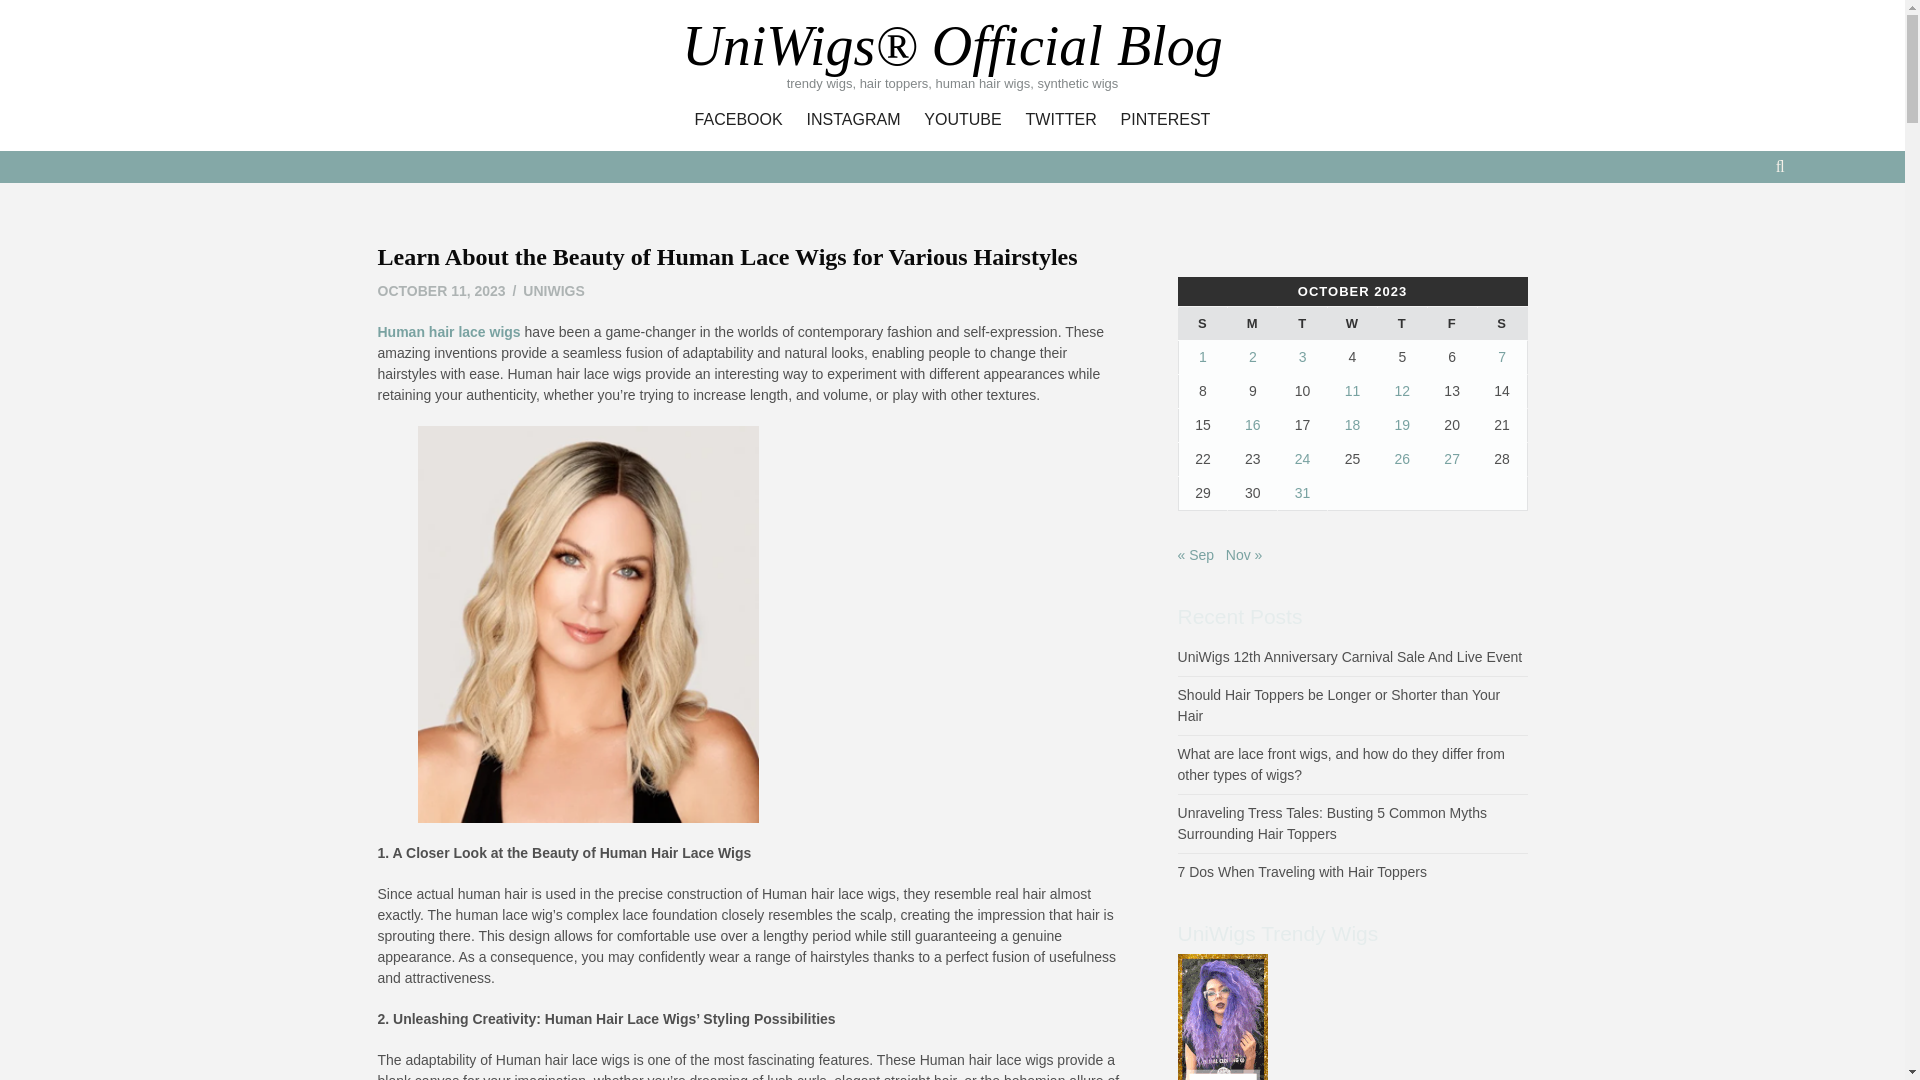 This screenshot has height=1080, width=1920. What do you see at coordinates (1253, 324) in the screenshot?
I see `Monday` at bounding box center [1253, 324].